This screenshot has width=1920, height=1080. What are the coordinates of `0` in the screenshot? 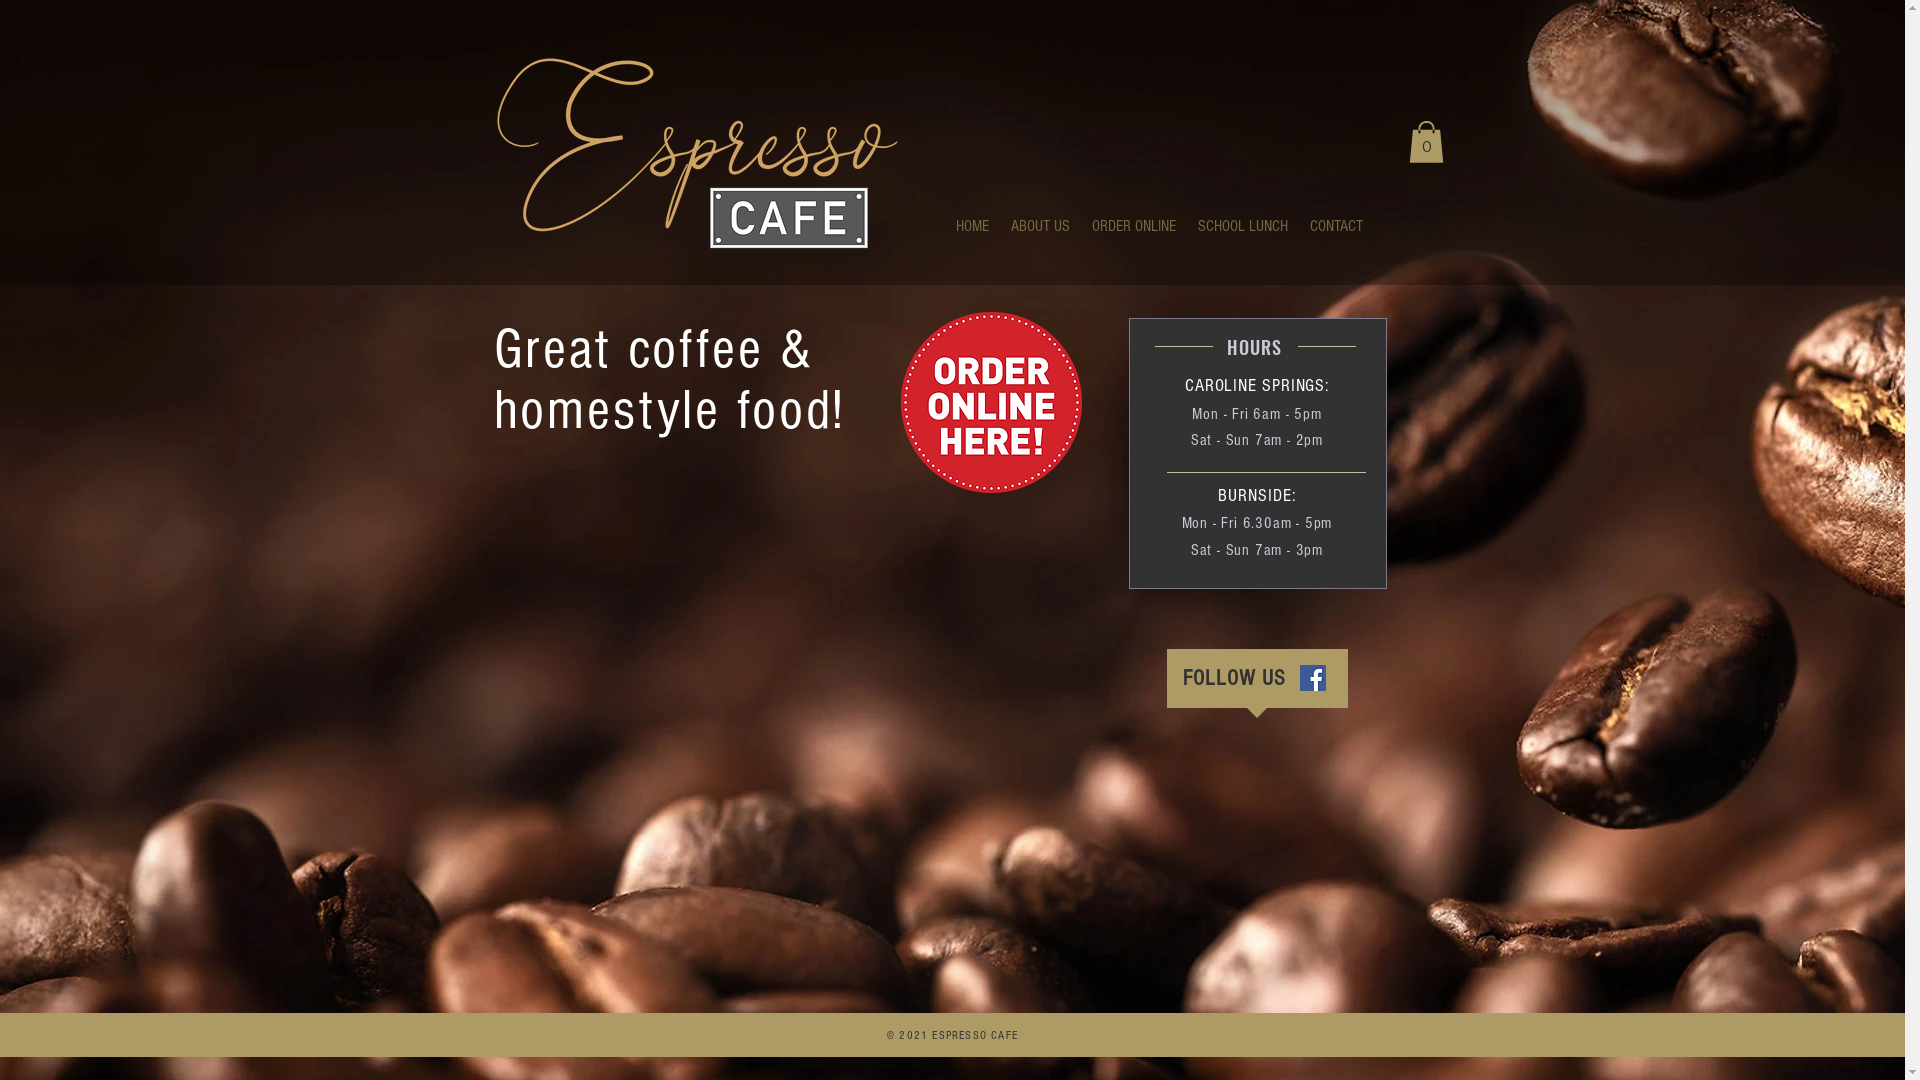 It's located at (1426, 142).